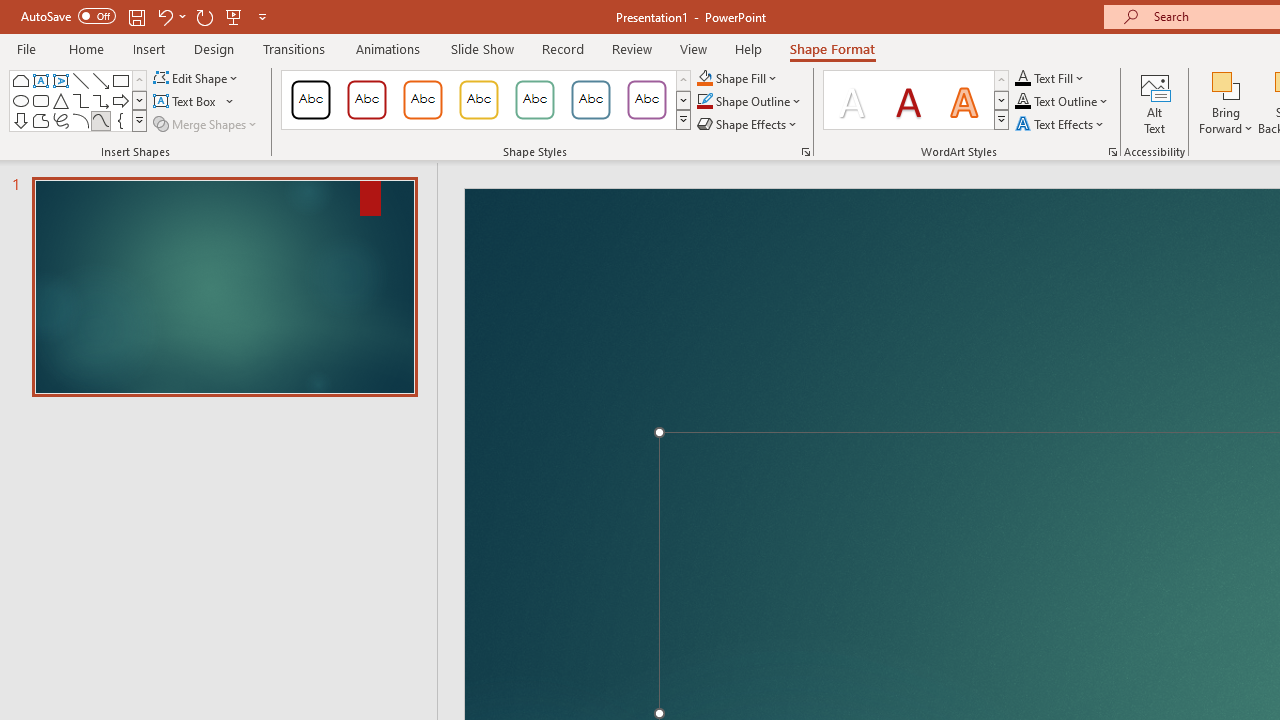  What do you see at coordinates (693, 48) in the screenshot?
I see `View` at bounding box center [693, 48].